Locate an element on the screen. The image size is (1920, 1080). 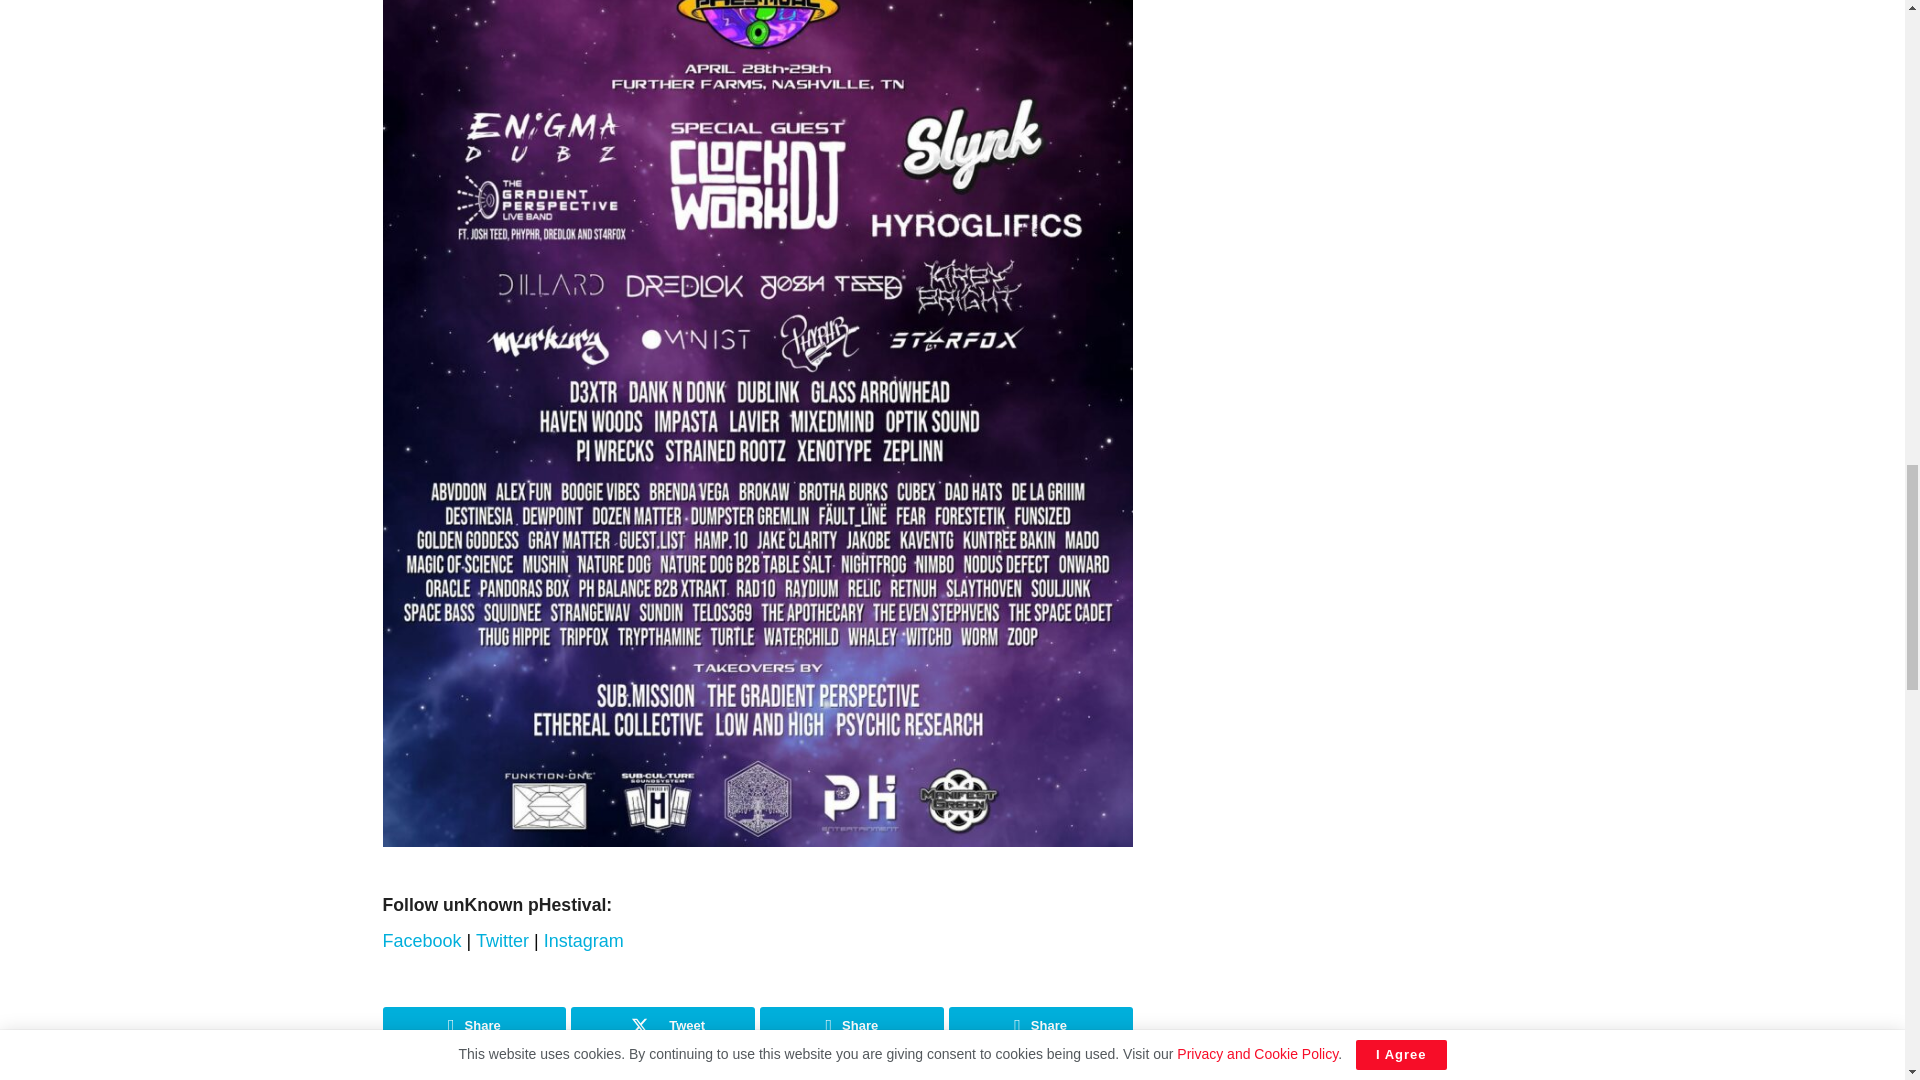
Share is located at coordinates (852, 1026).